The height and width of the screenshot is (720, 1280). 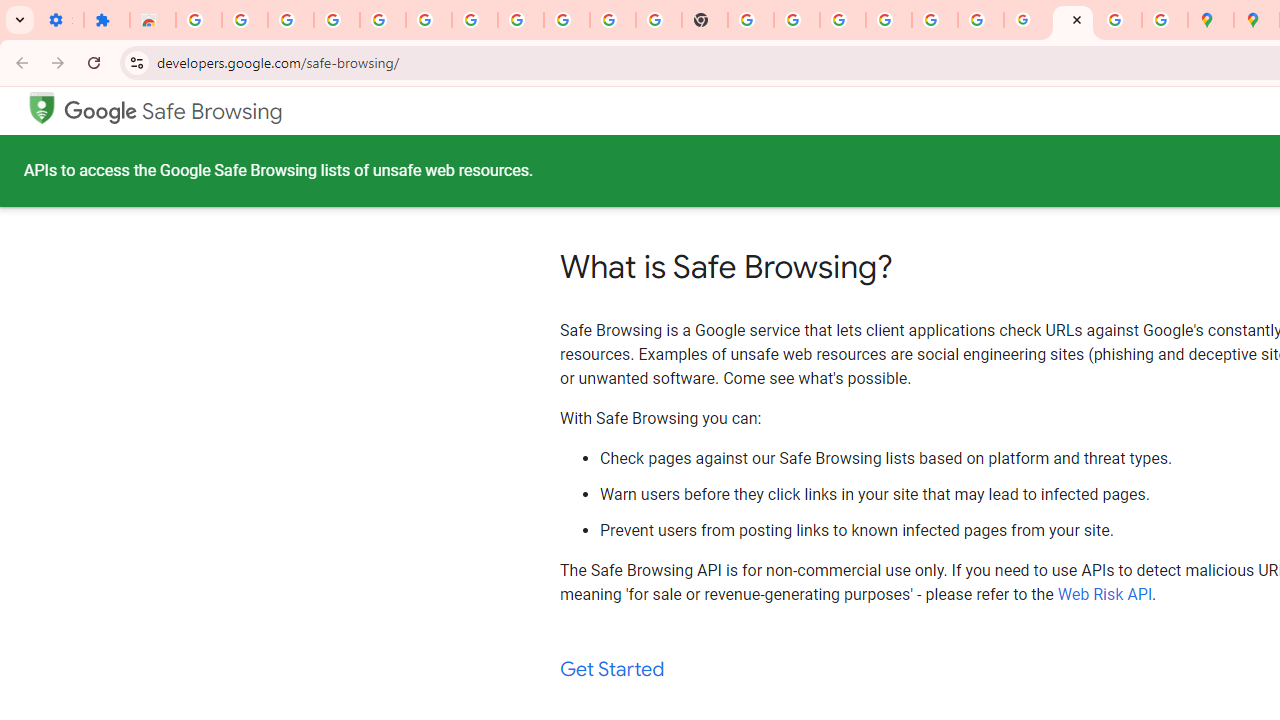 What do you see at coordinates (60, 20) in the screenshot?
I see `Settings - On startup` at bounding box center [60, 20].